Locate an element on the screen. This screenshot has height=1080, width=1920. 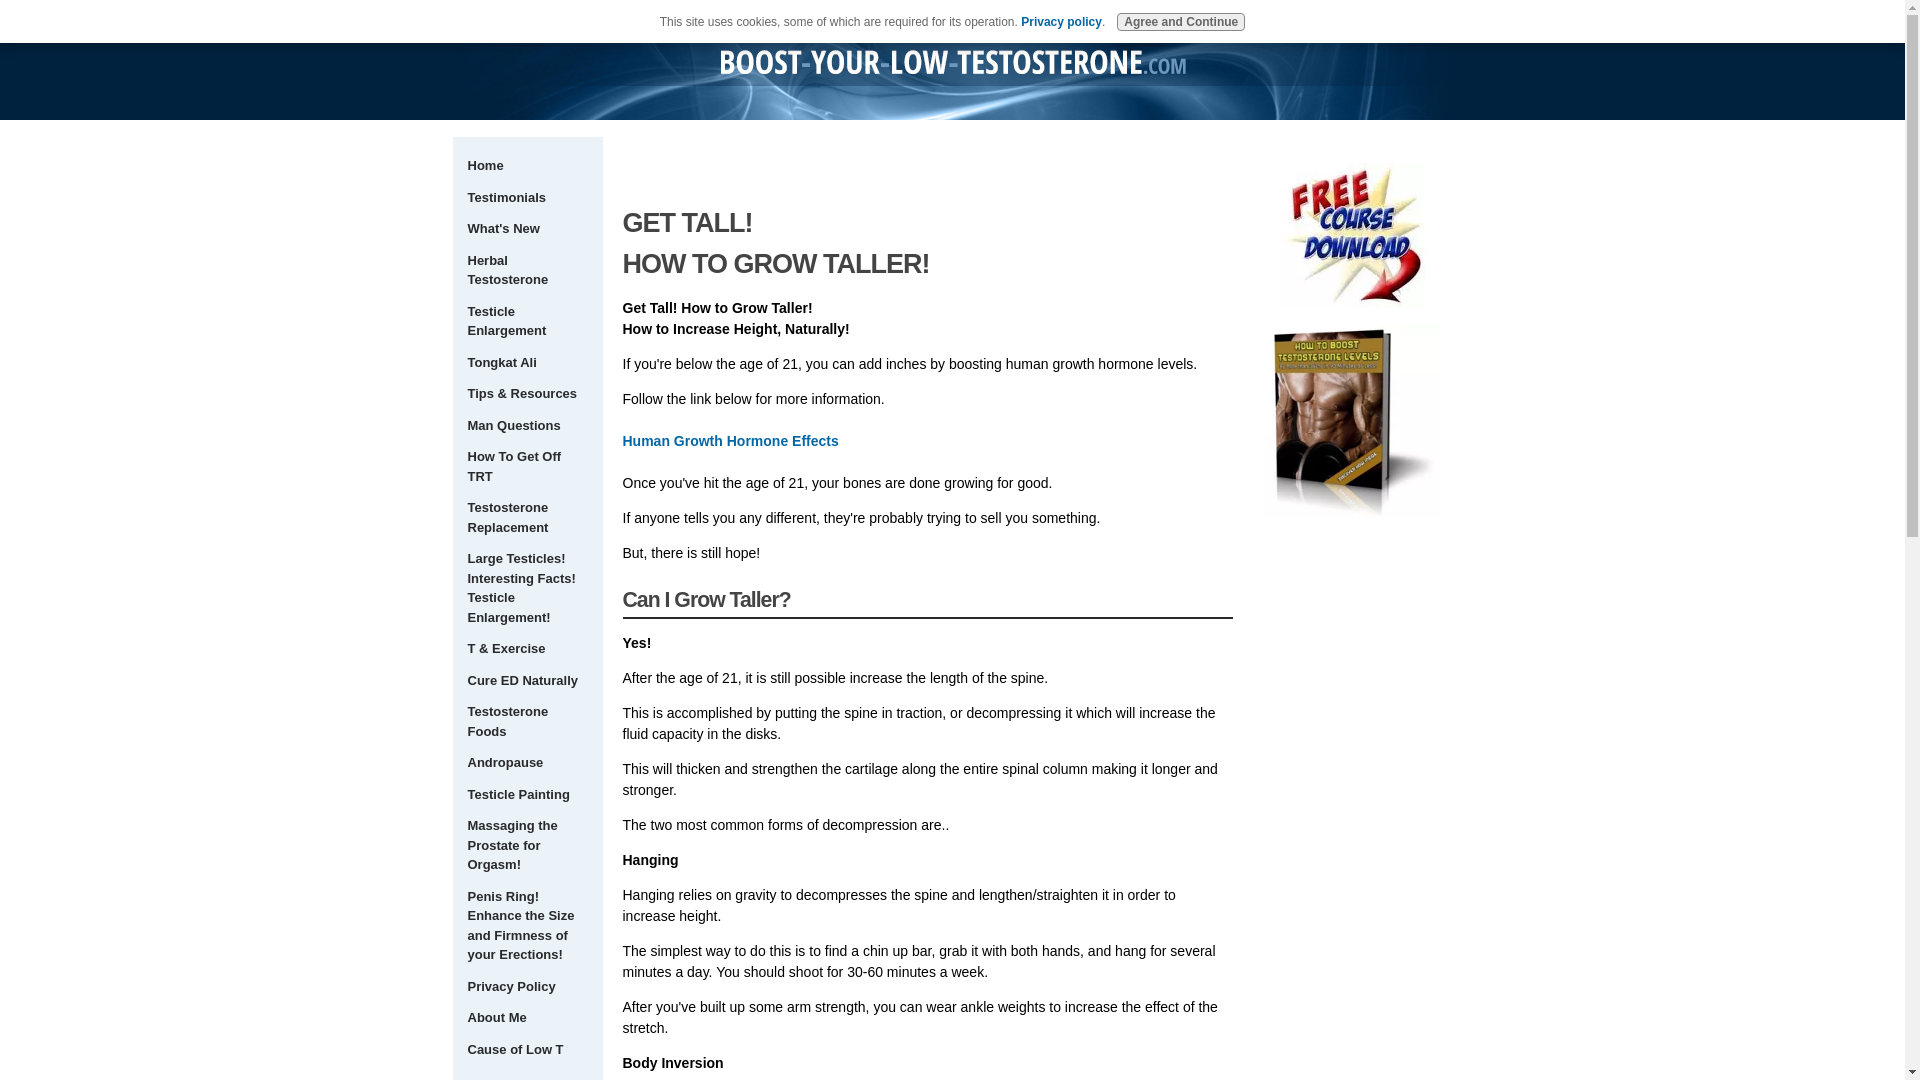
Human Growth Hormone Effects is located at coordinates (730, 441).